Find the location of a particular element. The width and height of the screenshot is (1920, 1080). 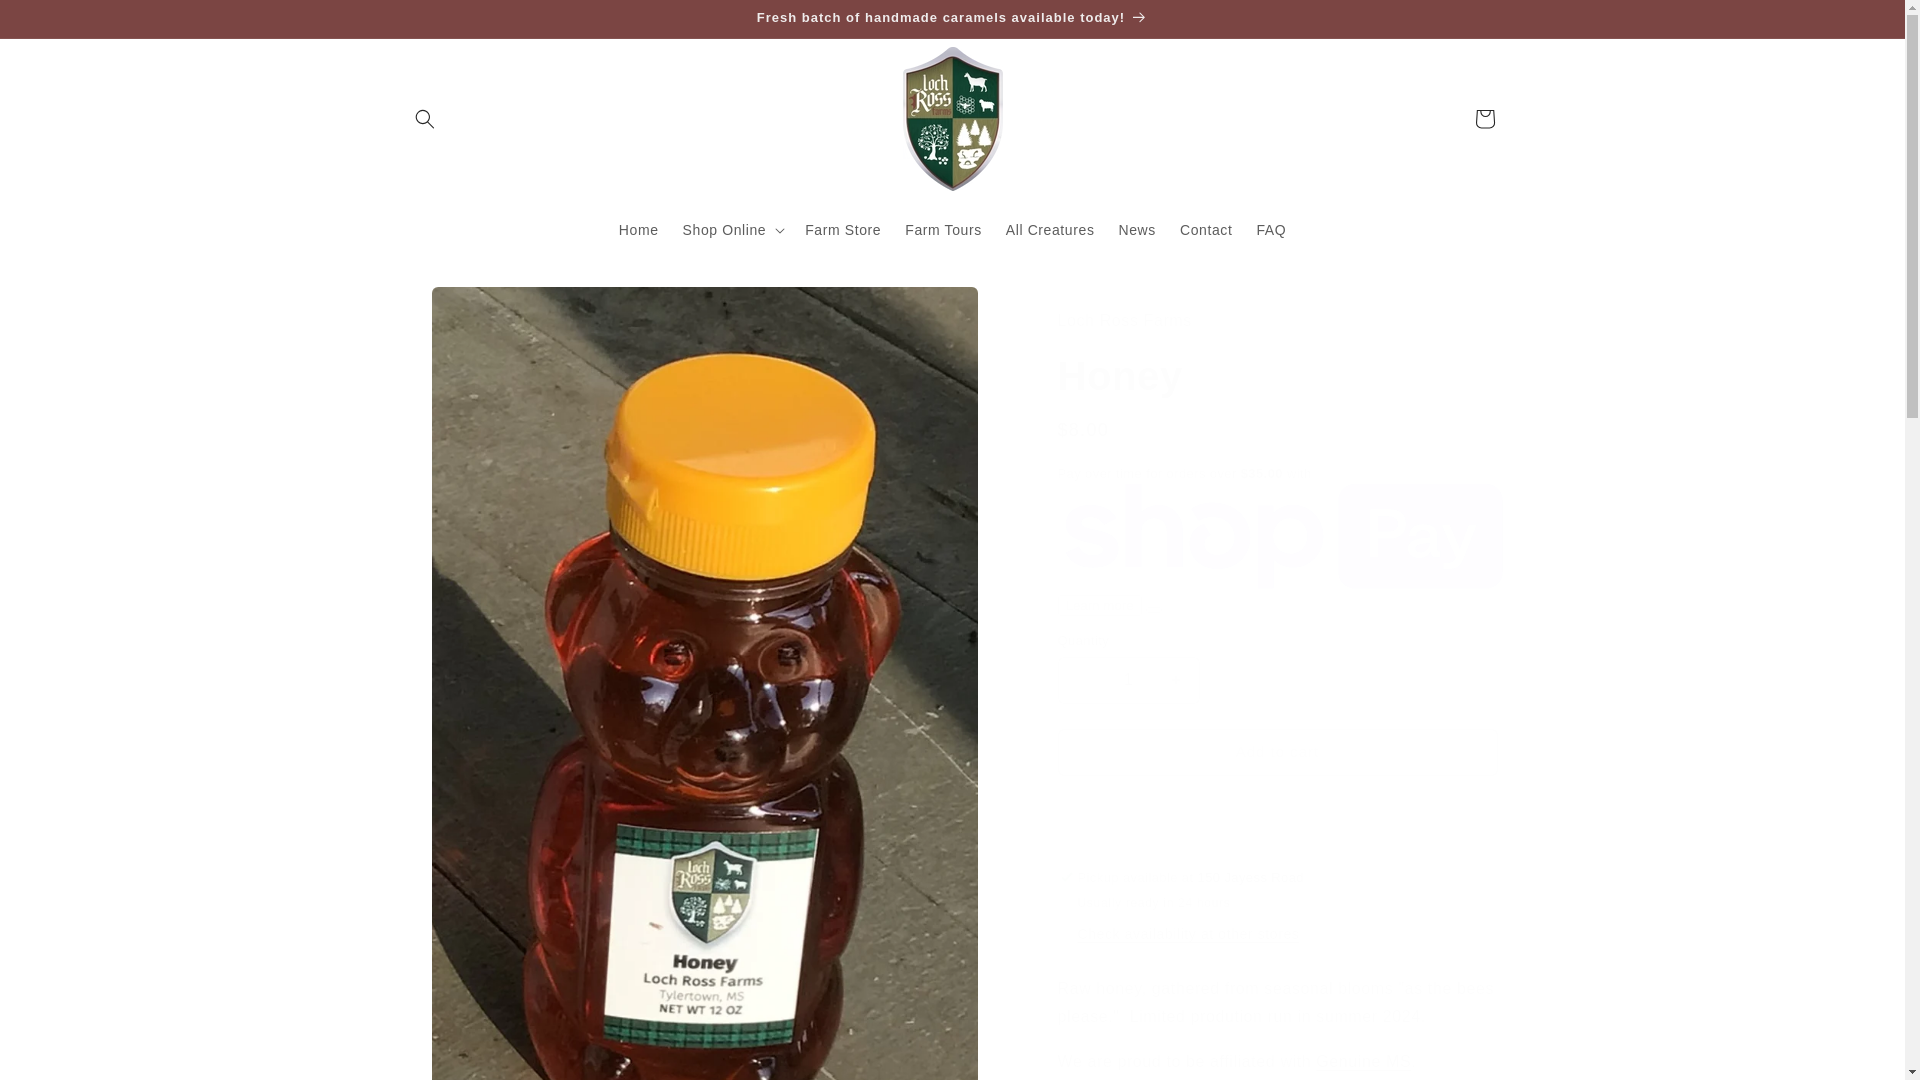

News is located at coordinates (1136, 228).